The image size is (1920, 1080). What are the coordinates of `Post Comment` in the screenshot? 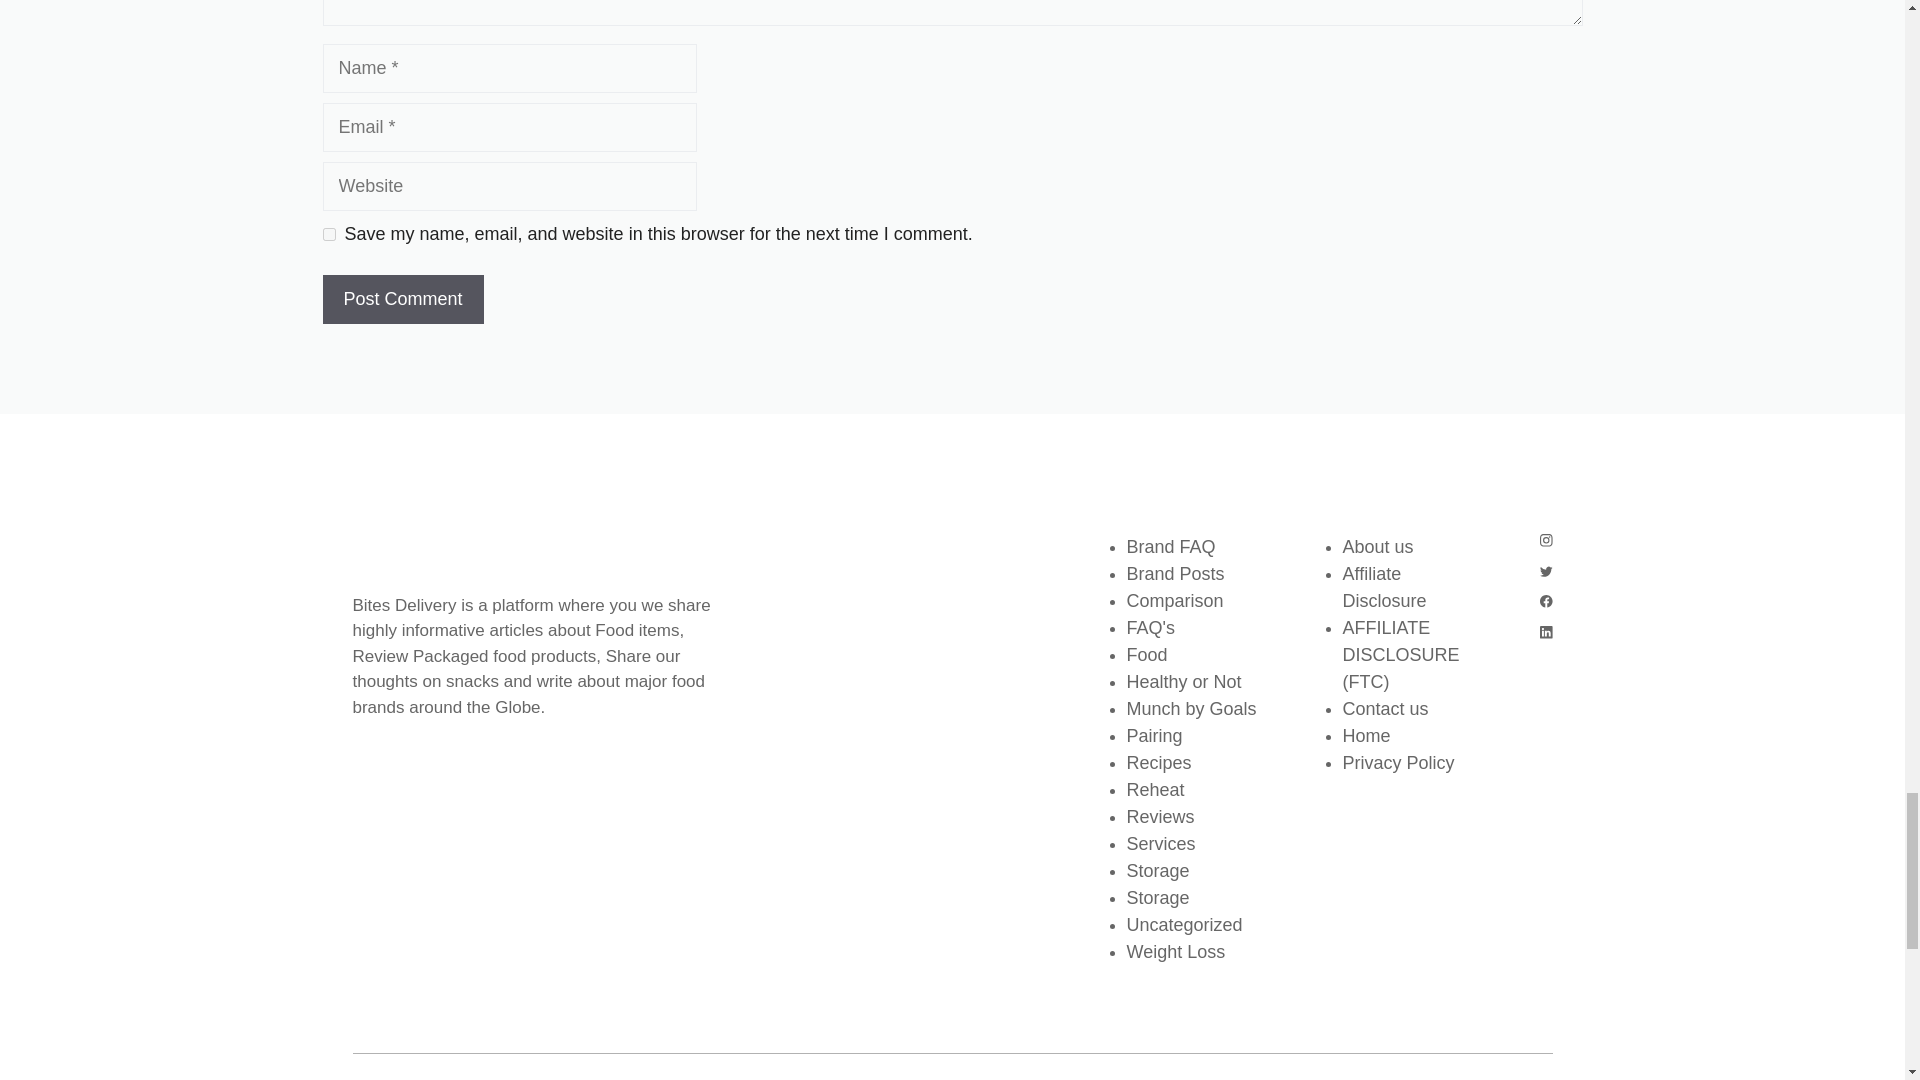 It's located at (402, 300).